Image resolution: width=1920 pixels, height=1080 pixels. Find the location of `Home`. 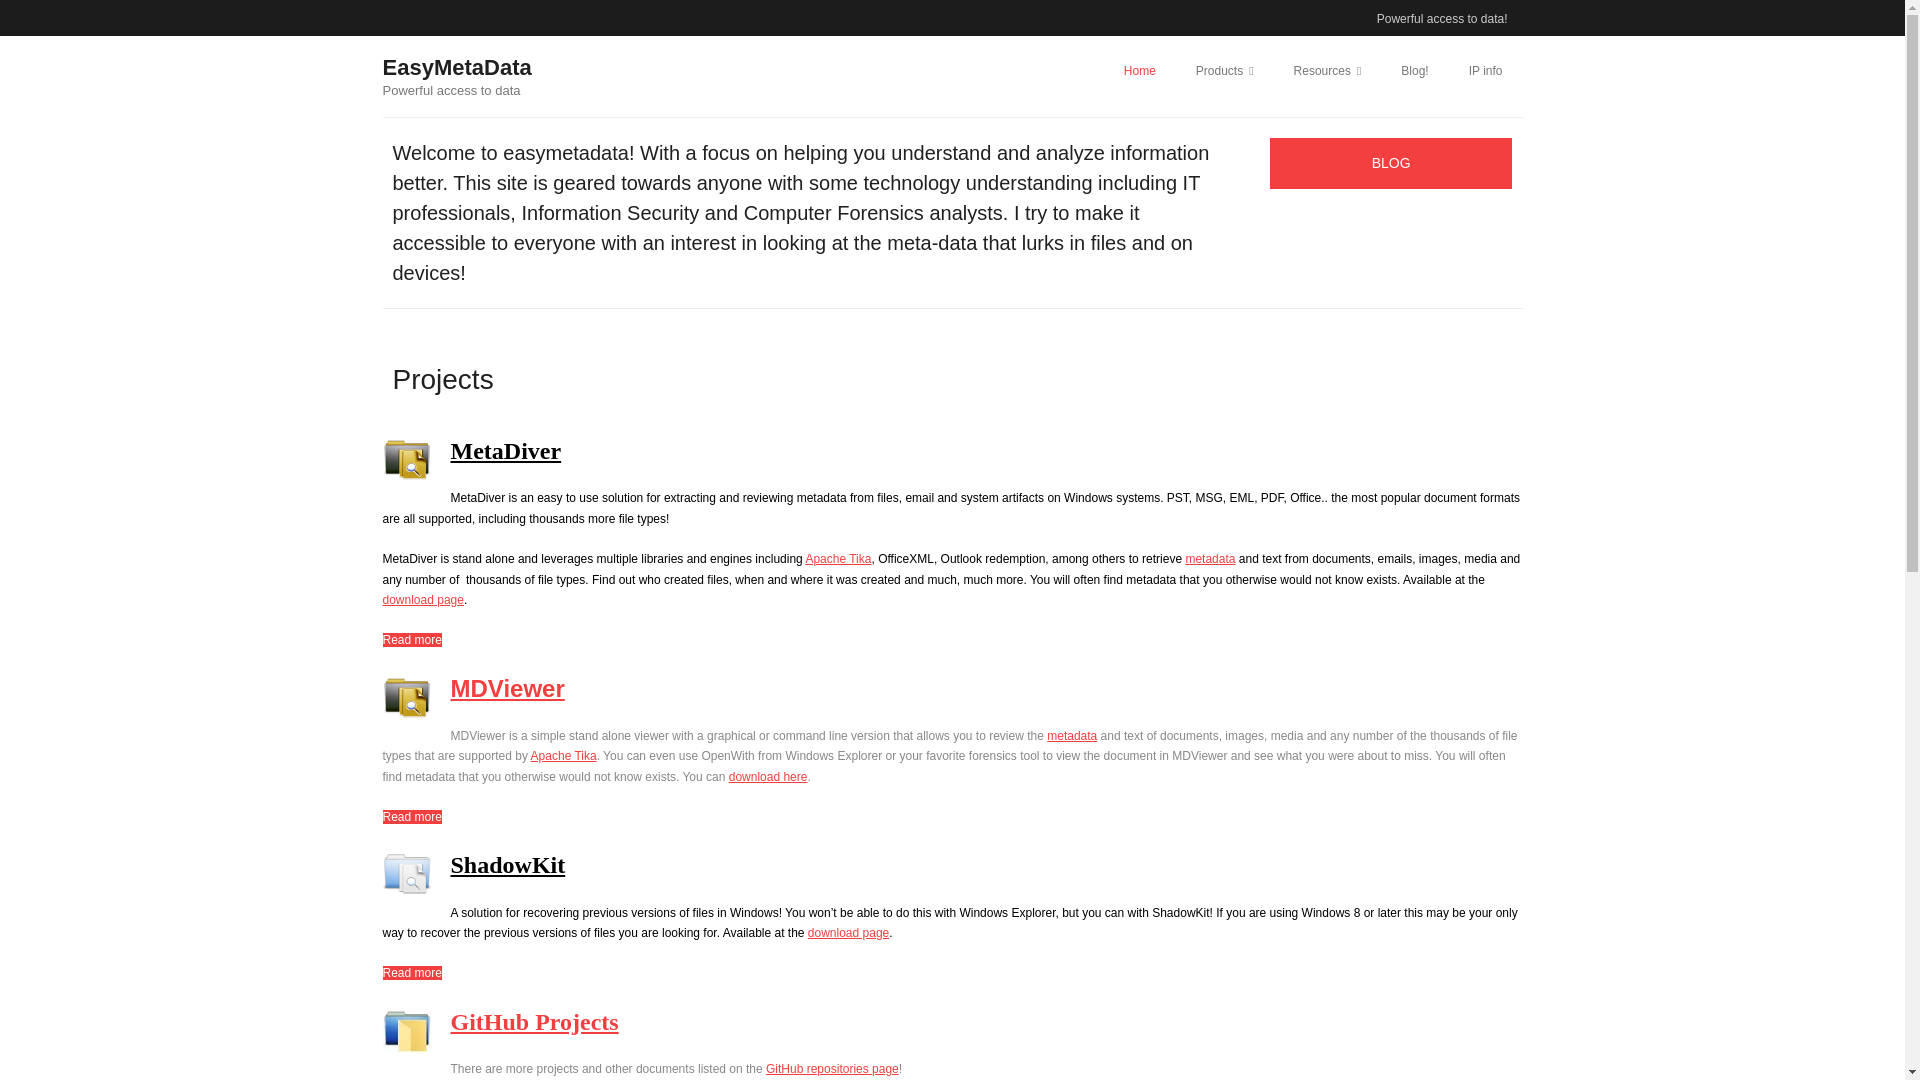

Home is located at coordinates (1140, 70).